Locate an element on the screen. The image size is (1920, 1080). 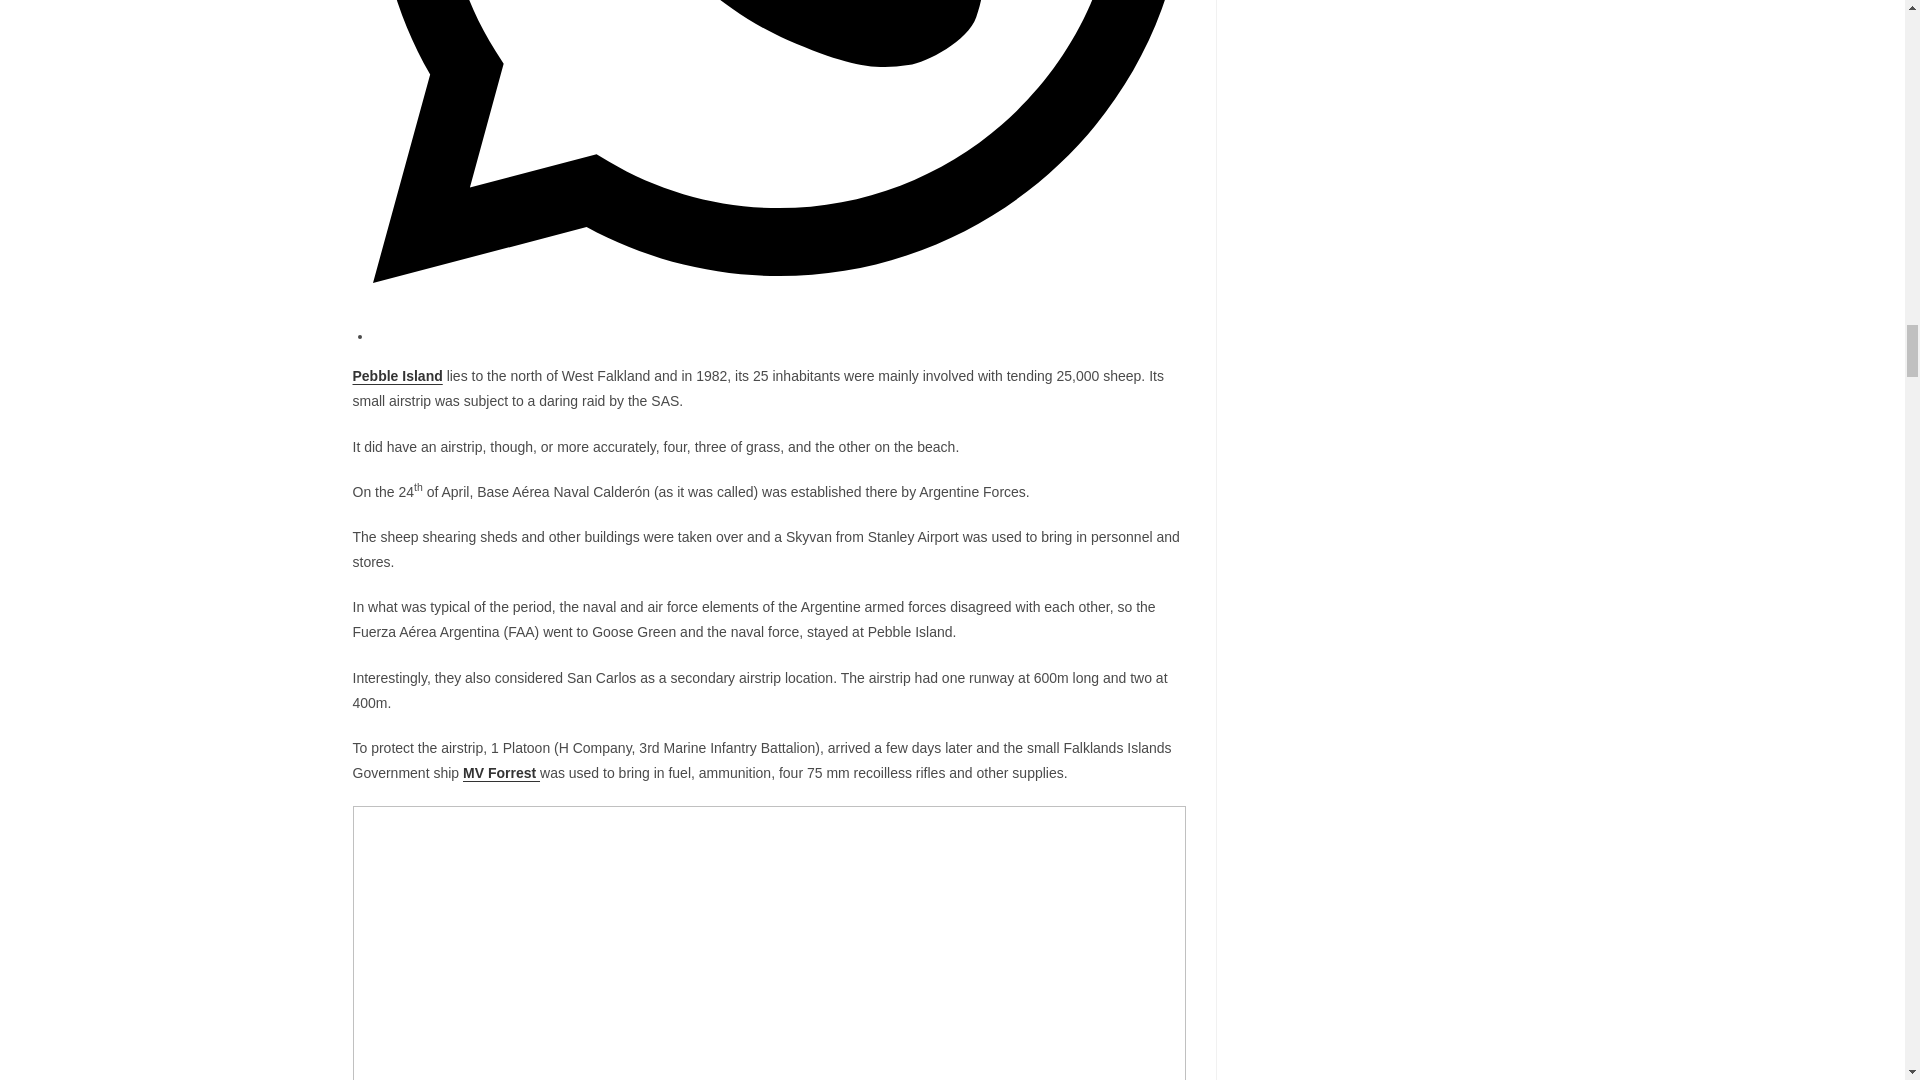
Pebble Island is located at coordinates (396, 376).